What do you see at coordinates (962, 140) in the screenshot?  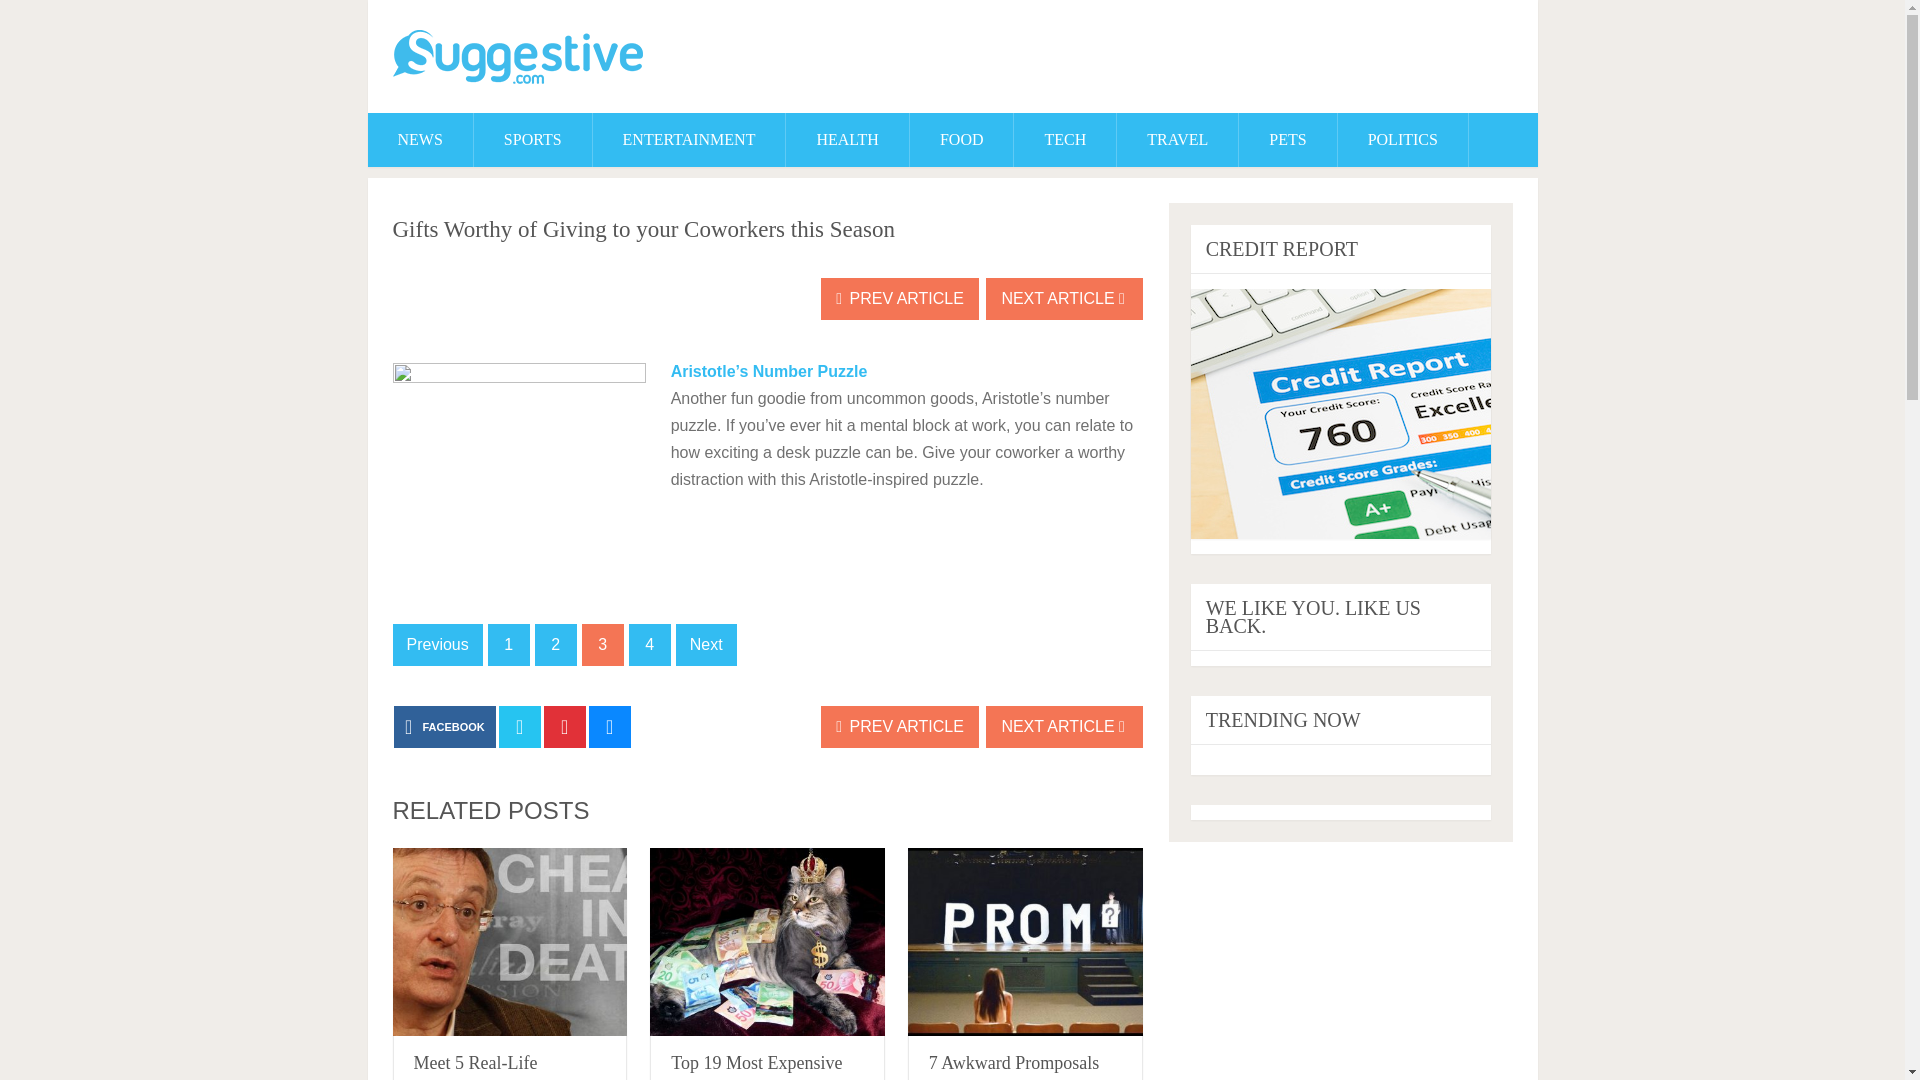 I see `FOOD` at bounding box center [962, 140].